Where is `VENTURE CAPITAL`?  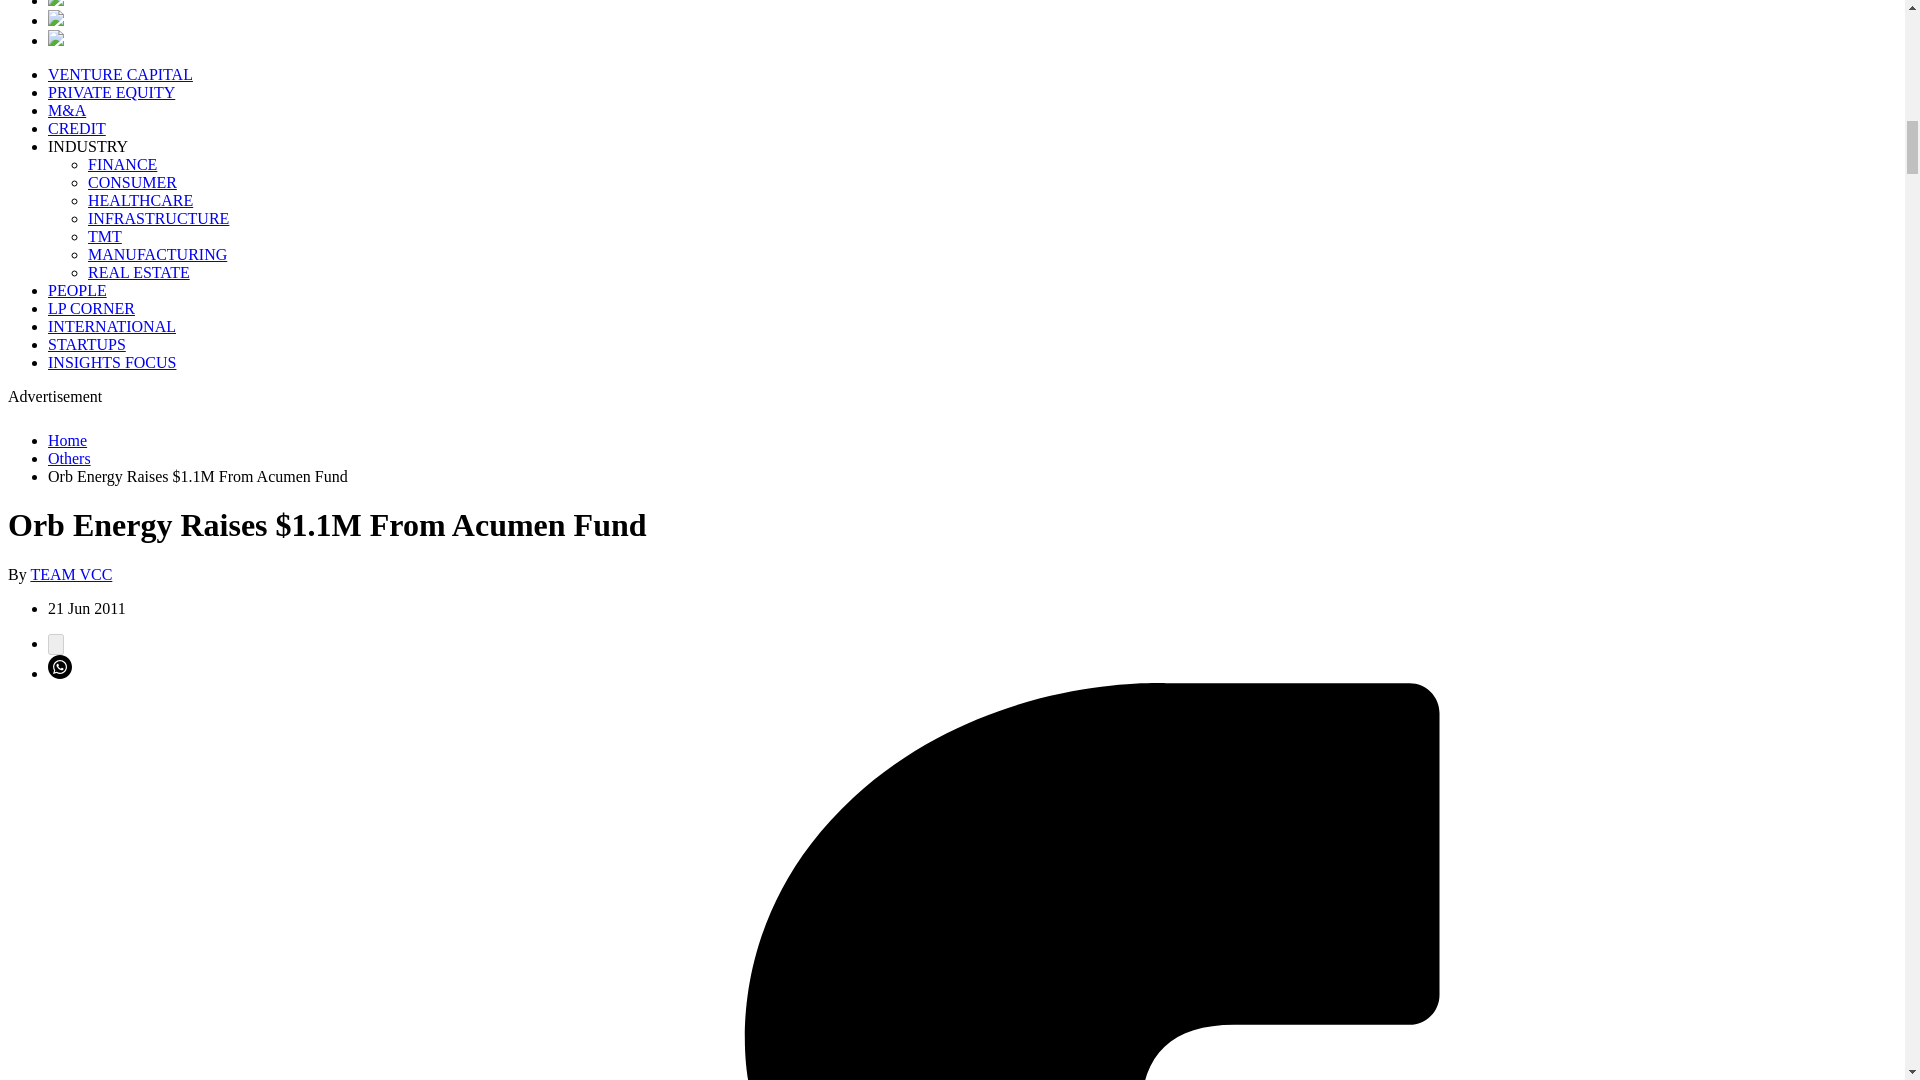
VENTURE CAPITAL is located at coordinates (120, 74).